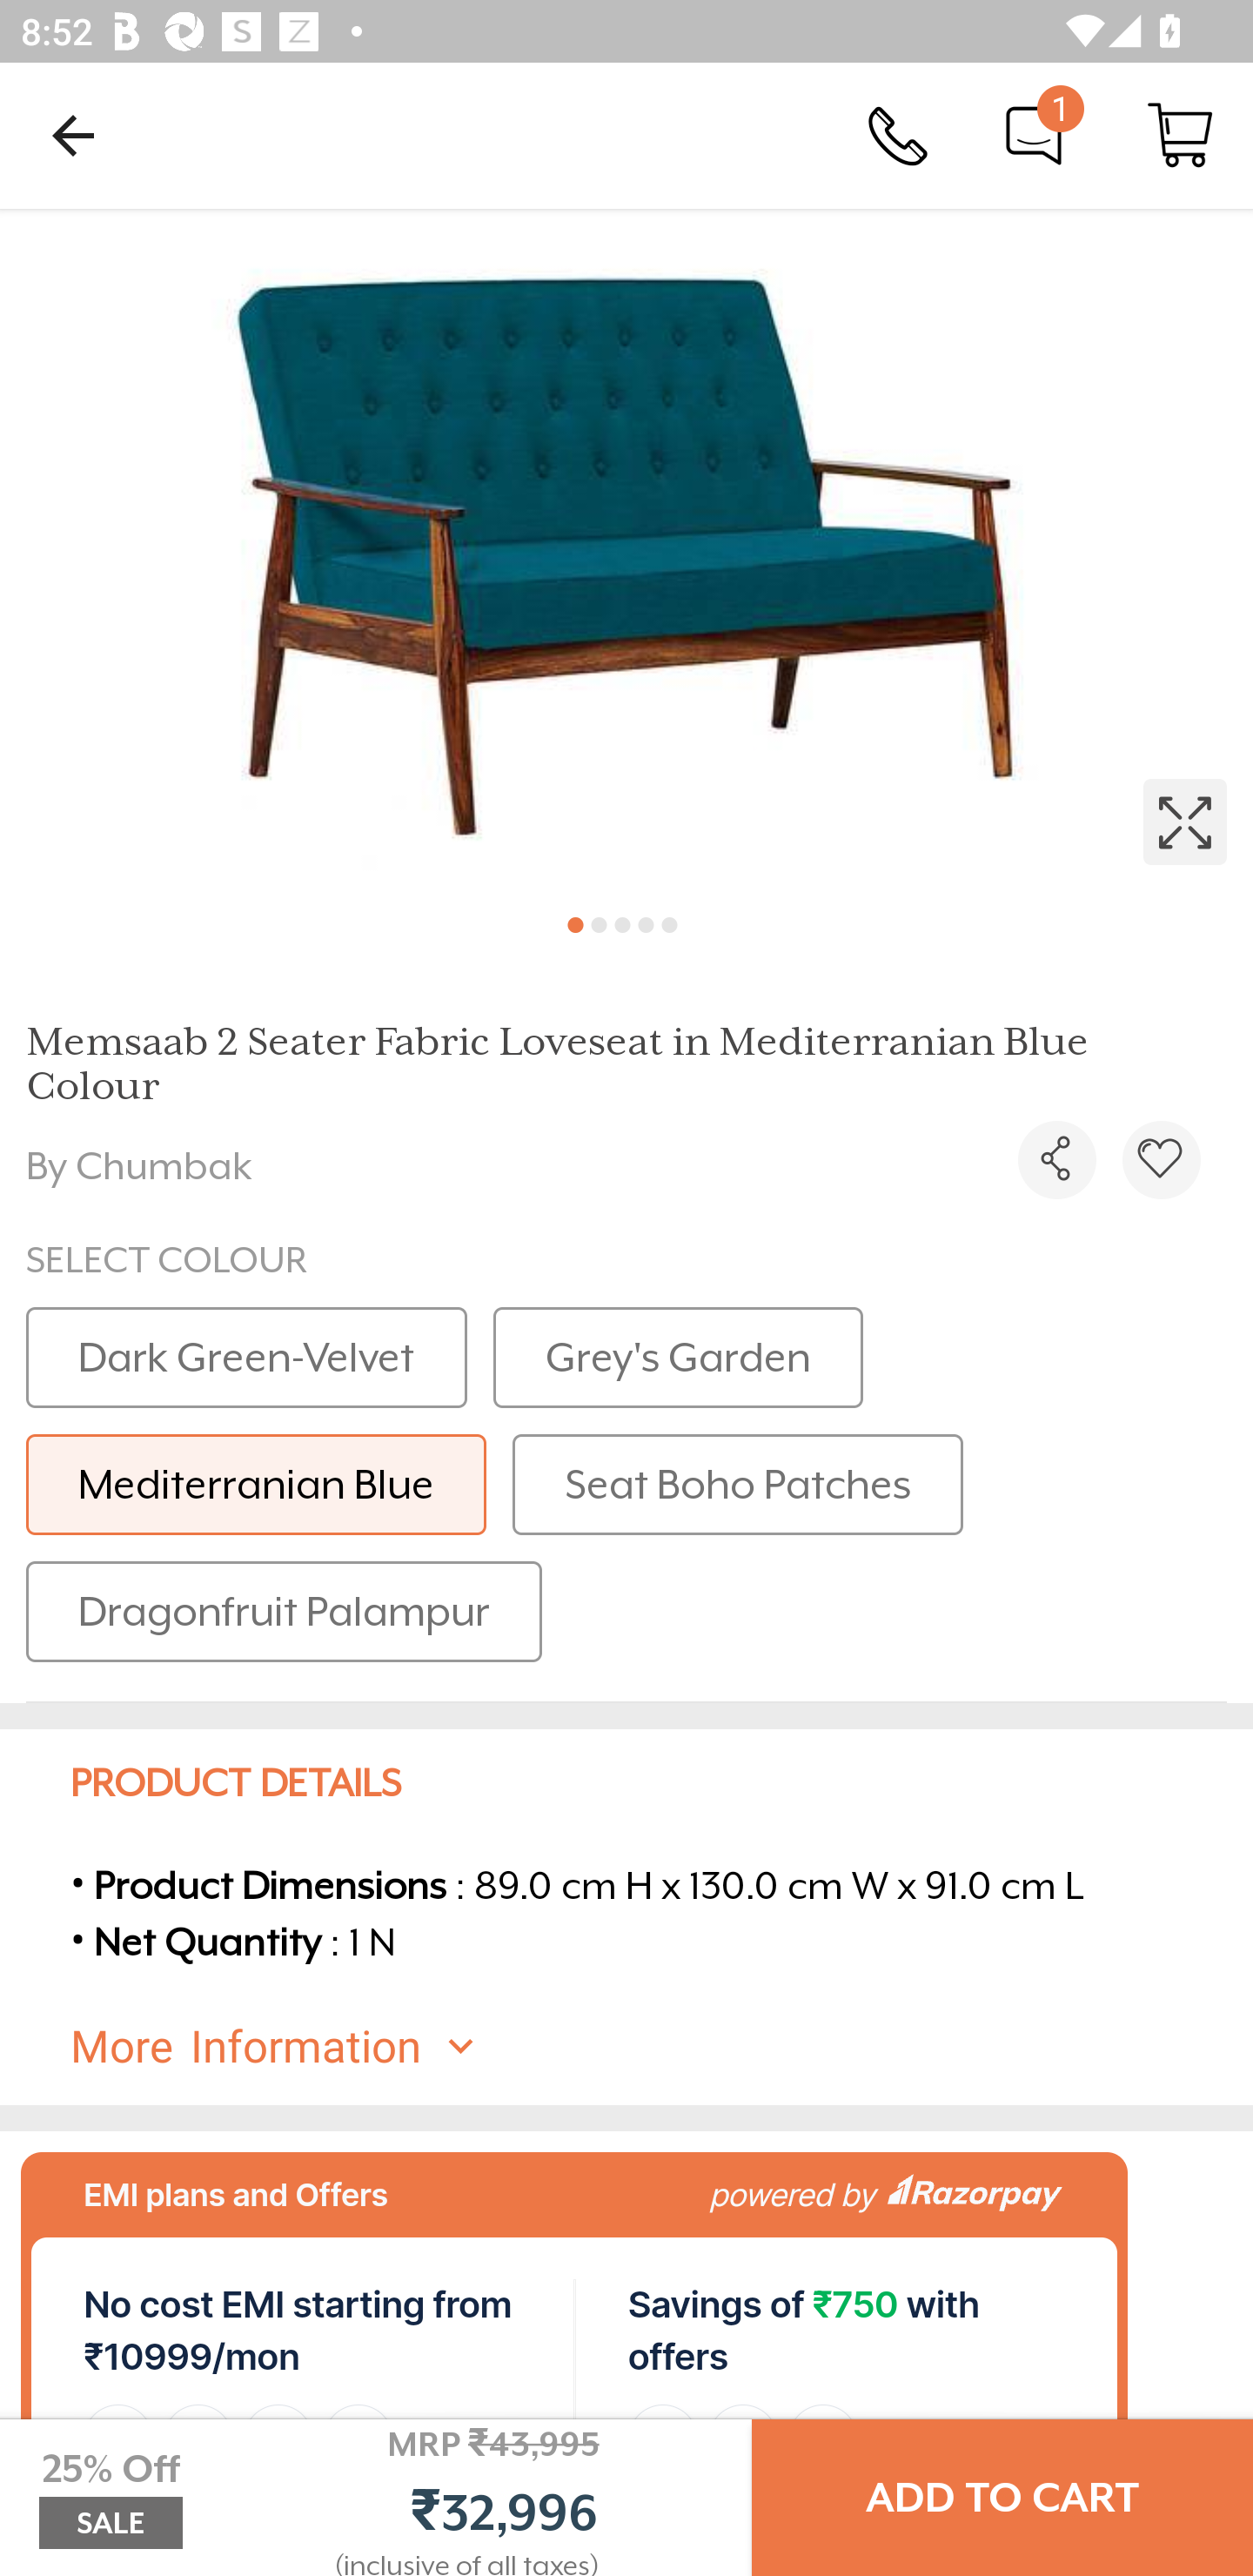 This screenshot has width=1253, height=2576. I want to click on Grey's Garden, so click(679, 1358).